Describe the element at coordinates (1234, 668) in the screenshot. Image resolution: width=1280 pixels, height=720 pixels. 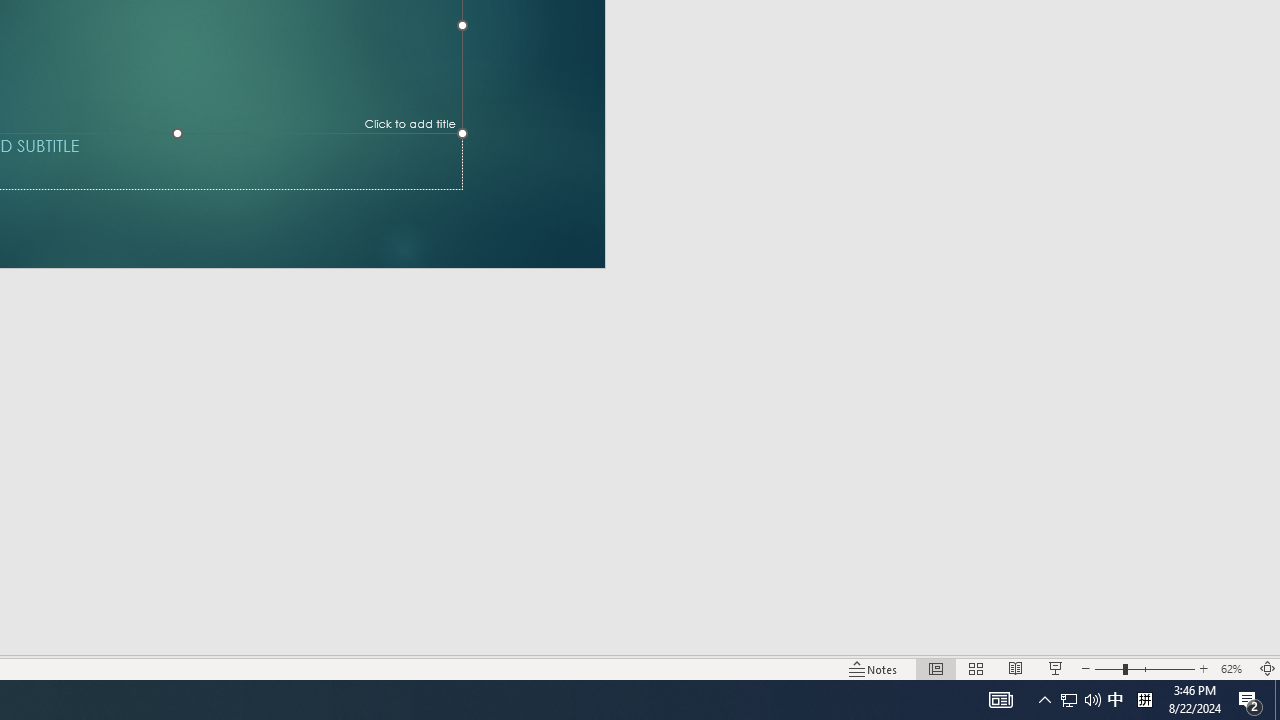
I see `Zoom 62%` at that location.